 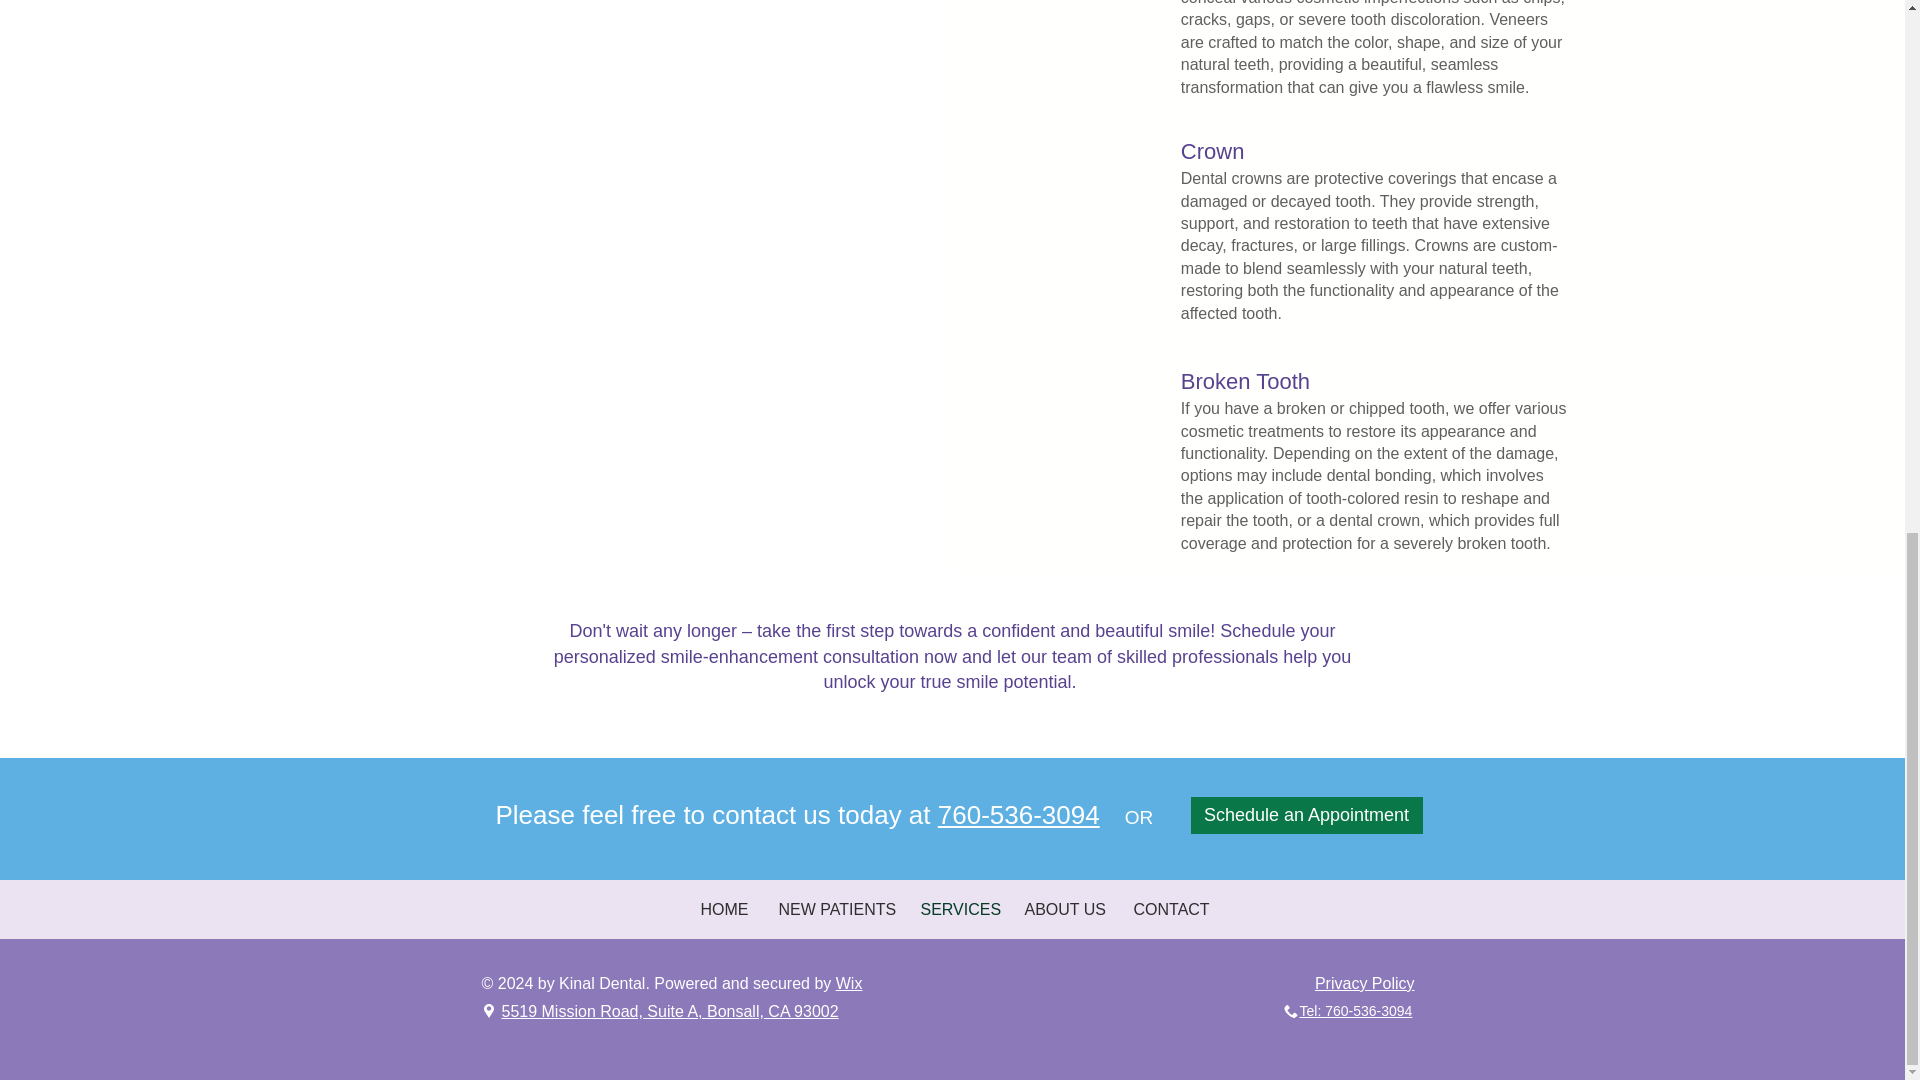 What do you see at coordinates (1356, 1011) in the screenshot?
I see `Tel: 760-536-3094` at bounding box center [1356, 1011].